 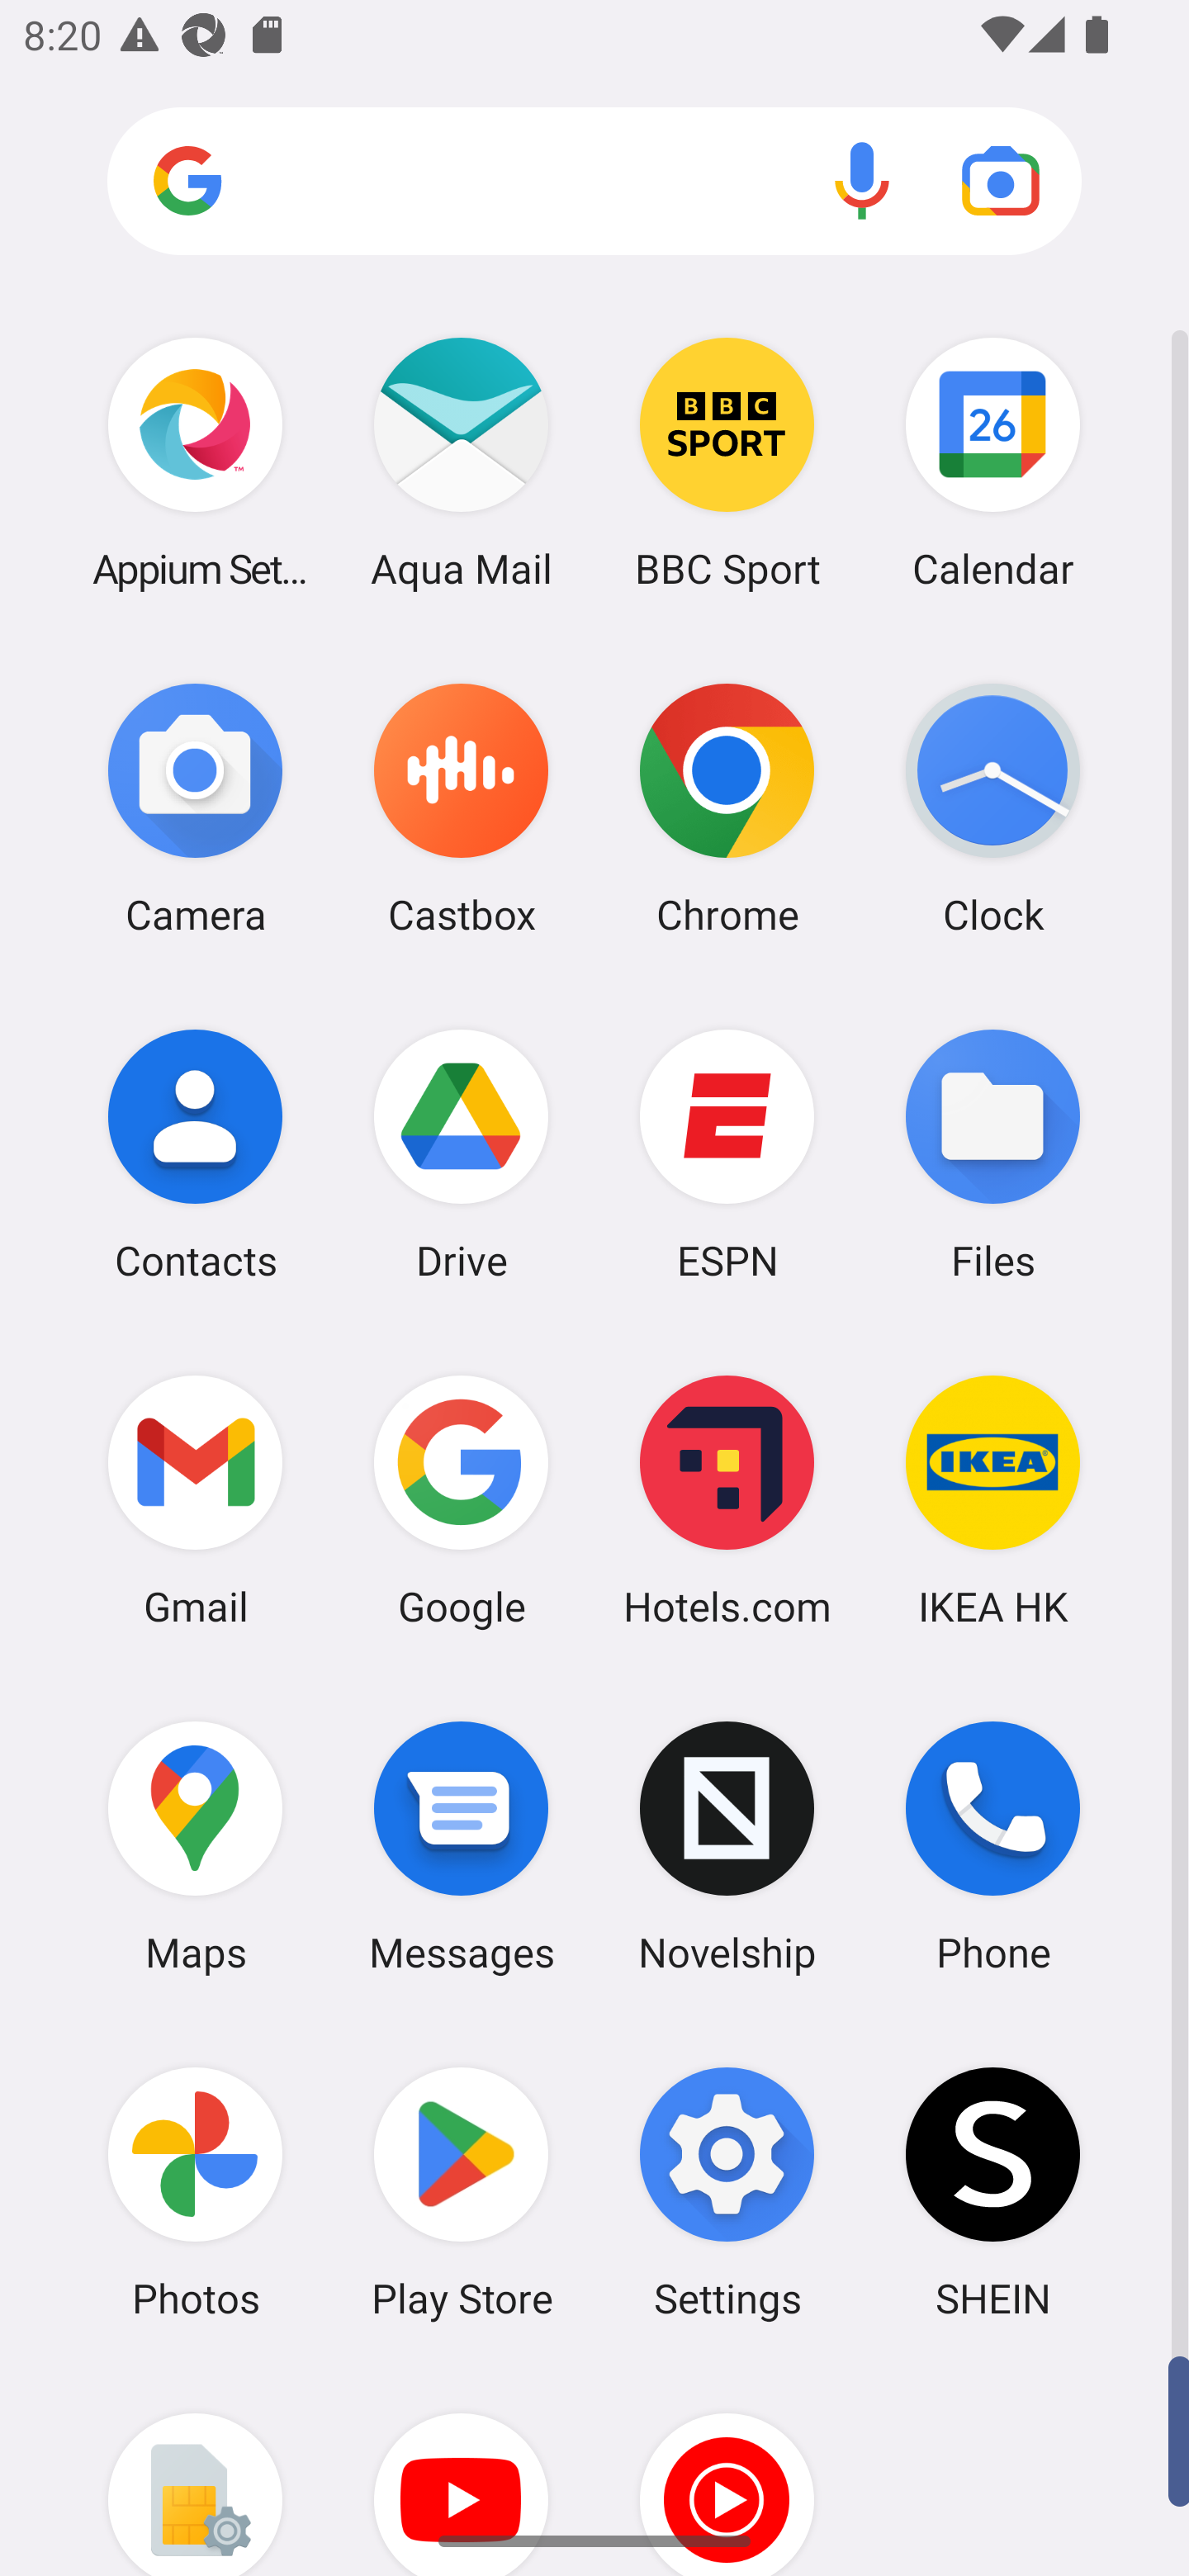 I want to click on Phone, so click(x=992, y=1847).